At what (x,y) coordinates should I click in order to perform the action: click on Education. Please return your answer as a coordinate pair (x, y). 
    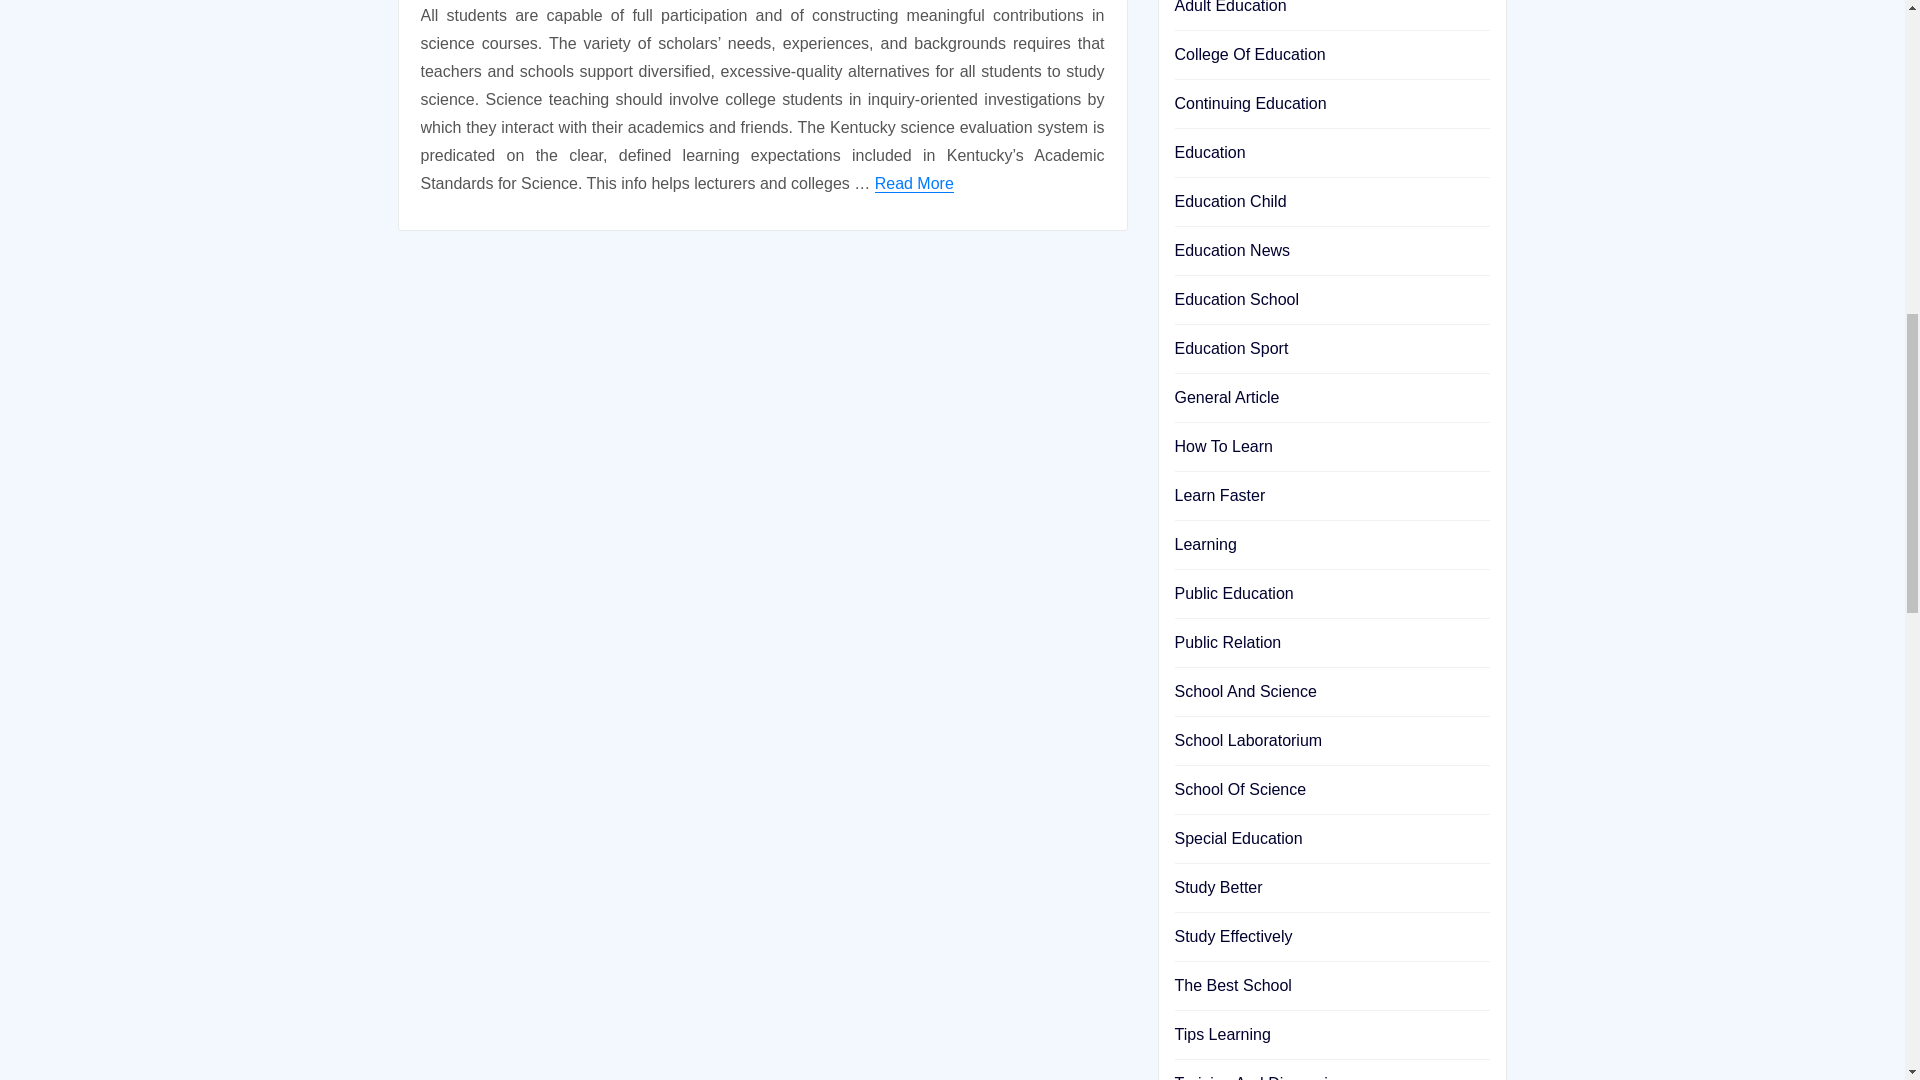
    Looking at the image, I should click on (1208, 152).